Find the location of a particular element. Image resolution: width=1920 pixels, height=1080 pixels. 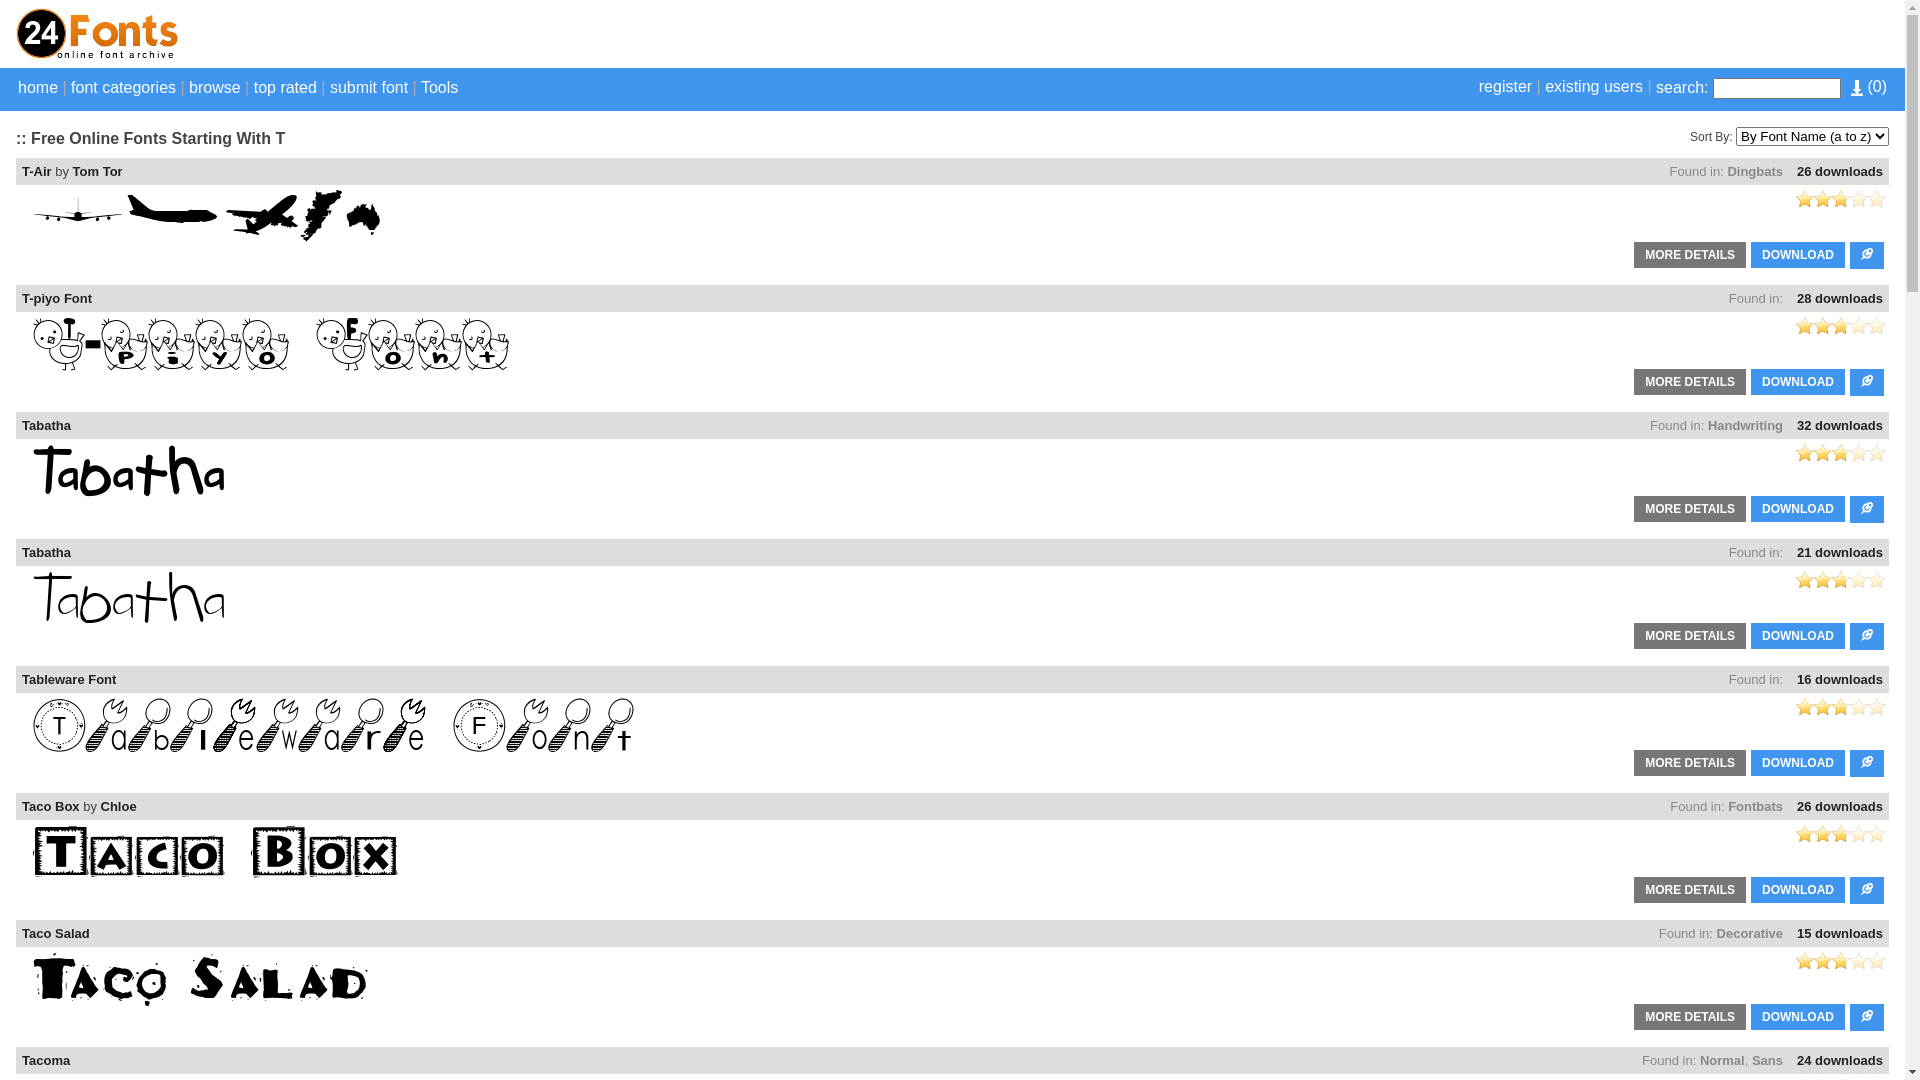

Search is located at coordinates (60, 10).